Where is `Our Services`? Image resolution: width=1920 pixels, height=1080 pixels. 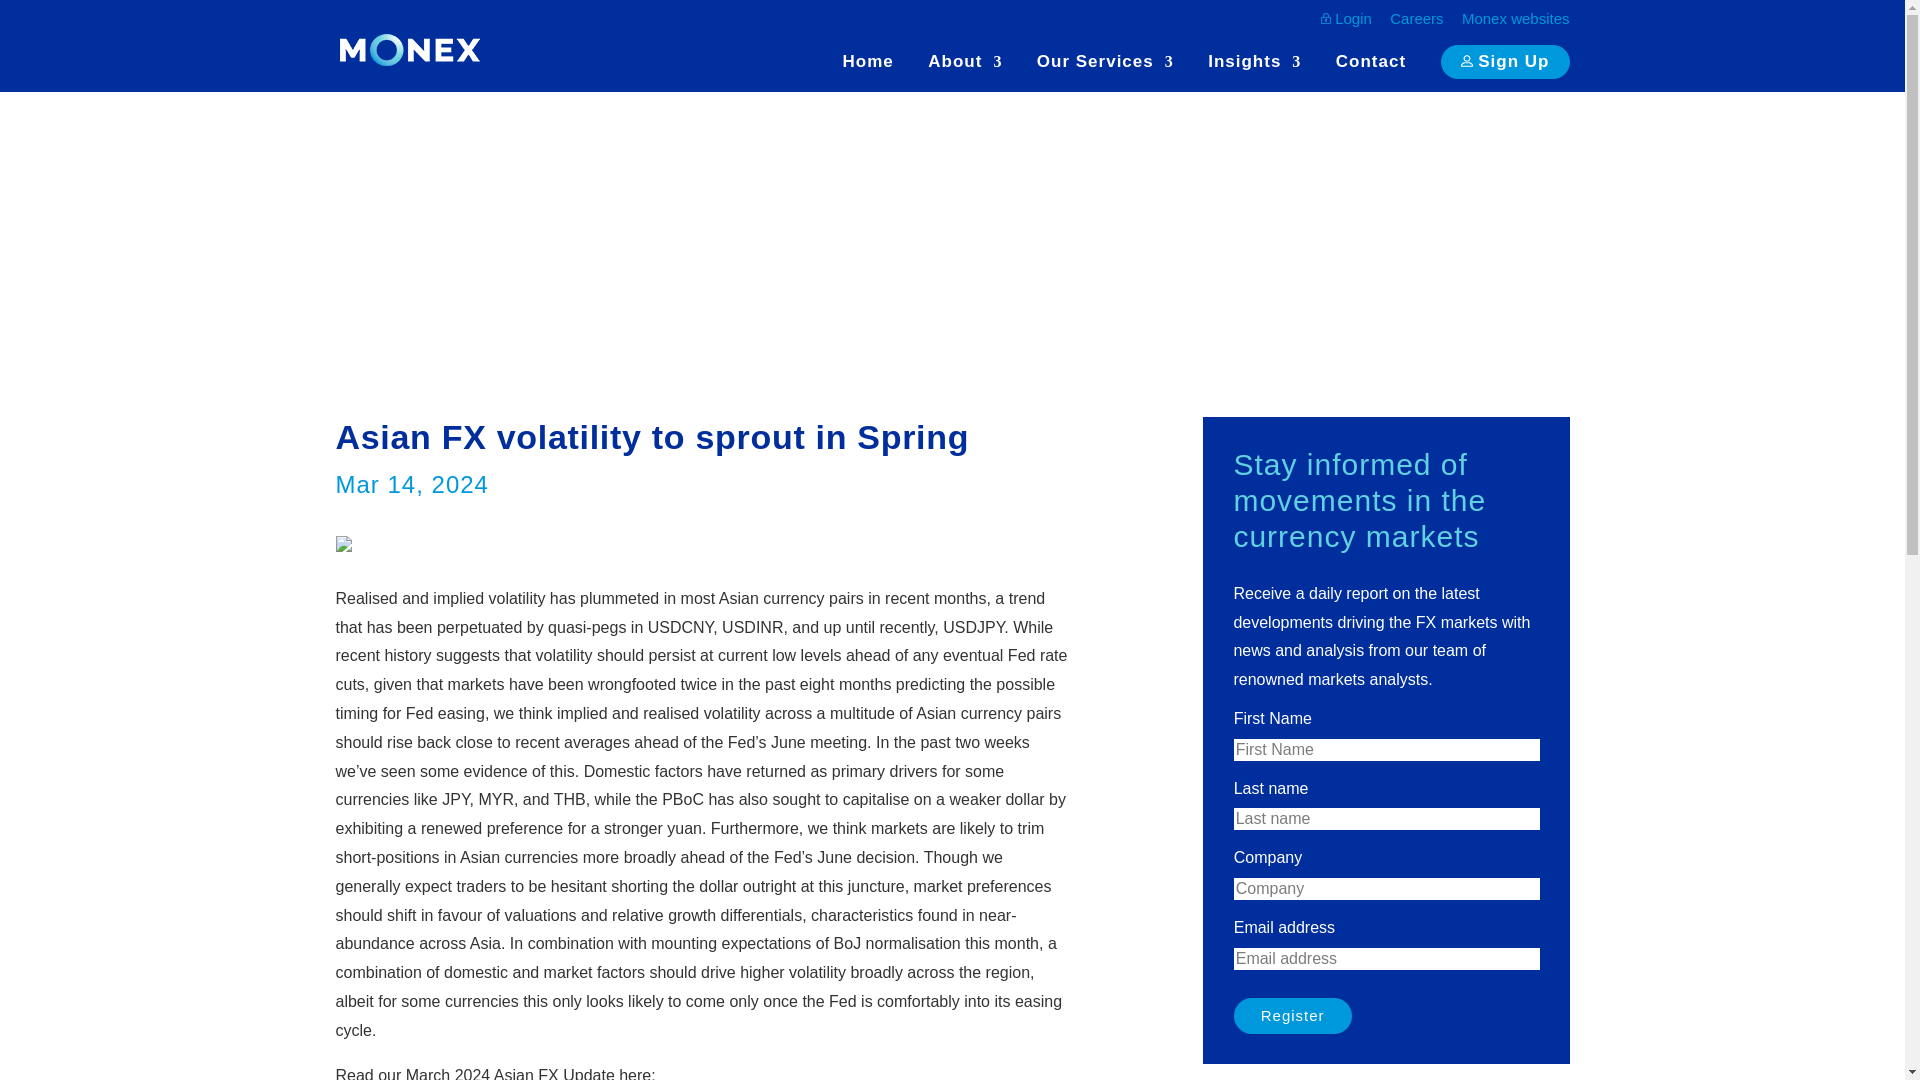
Our Services is located at coordinates (1104, 72).